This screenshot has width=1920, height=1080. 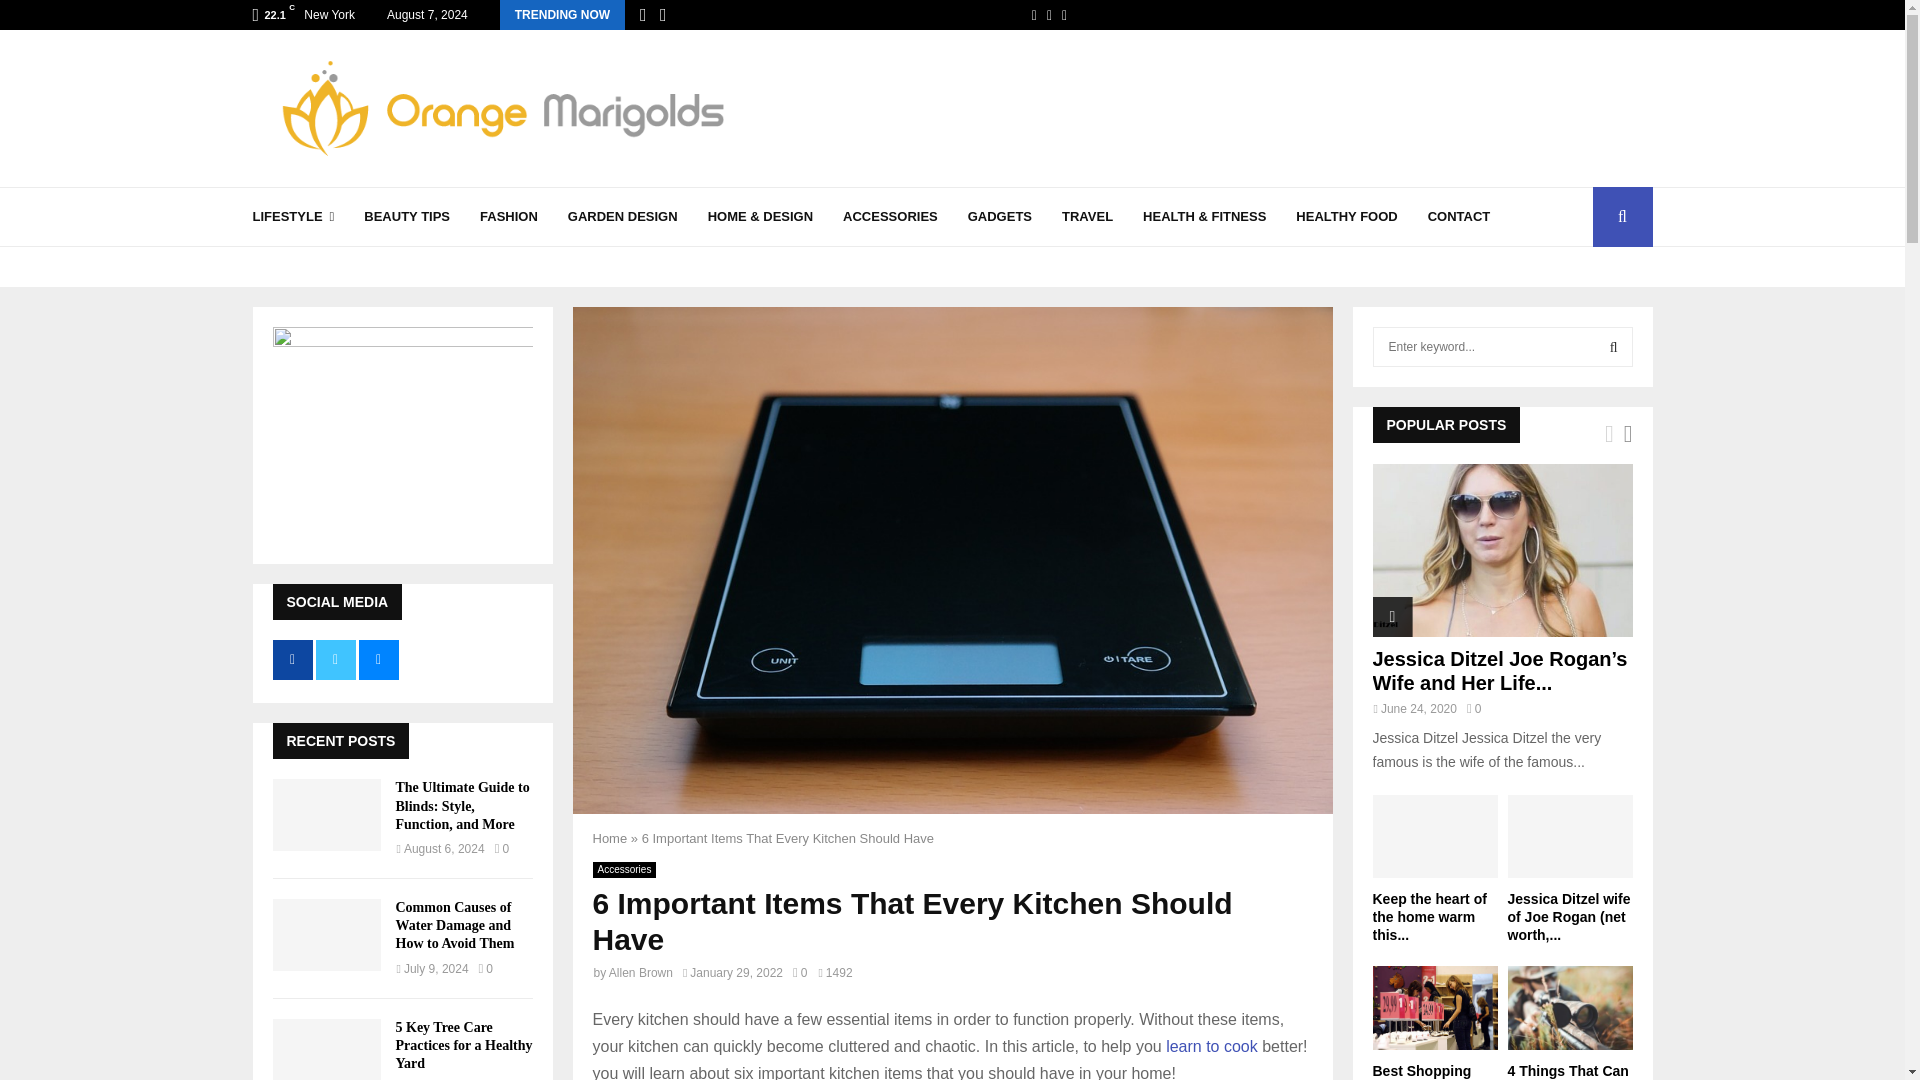 I want to click on  The Ultimate Guide to Blinds: Style, Function, and More , so click(x=462, y=804).